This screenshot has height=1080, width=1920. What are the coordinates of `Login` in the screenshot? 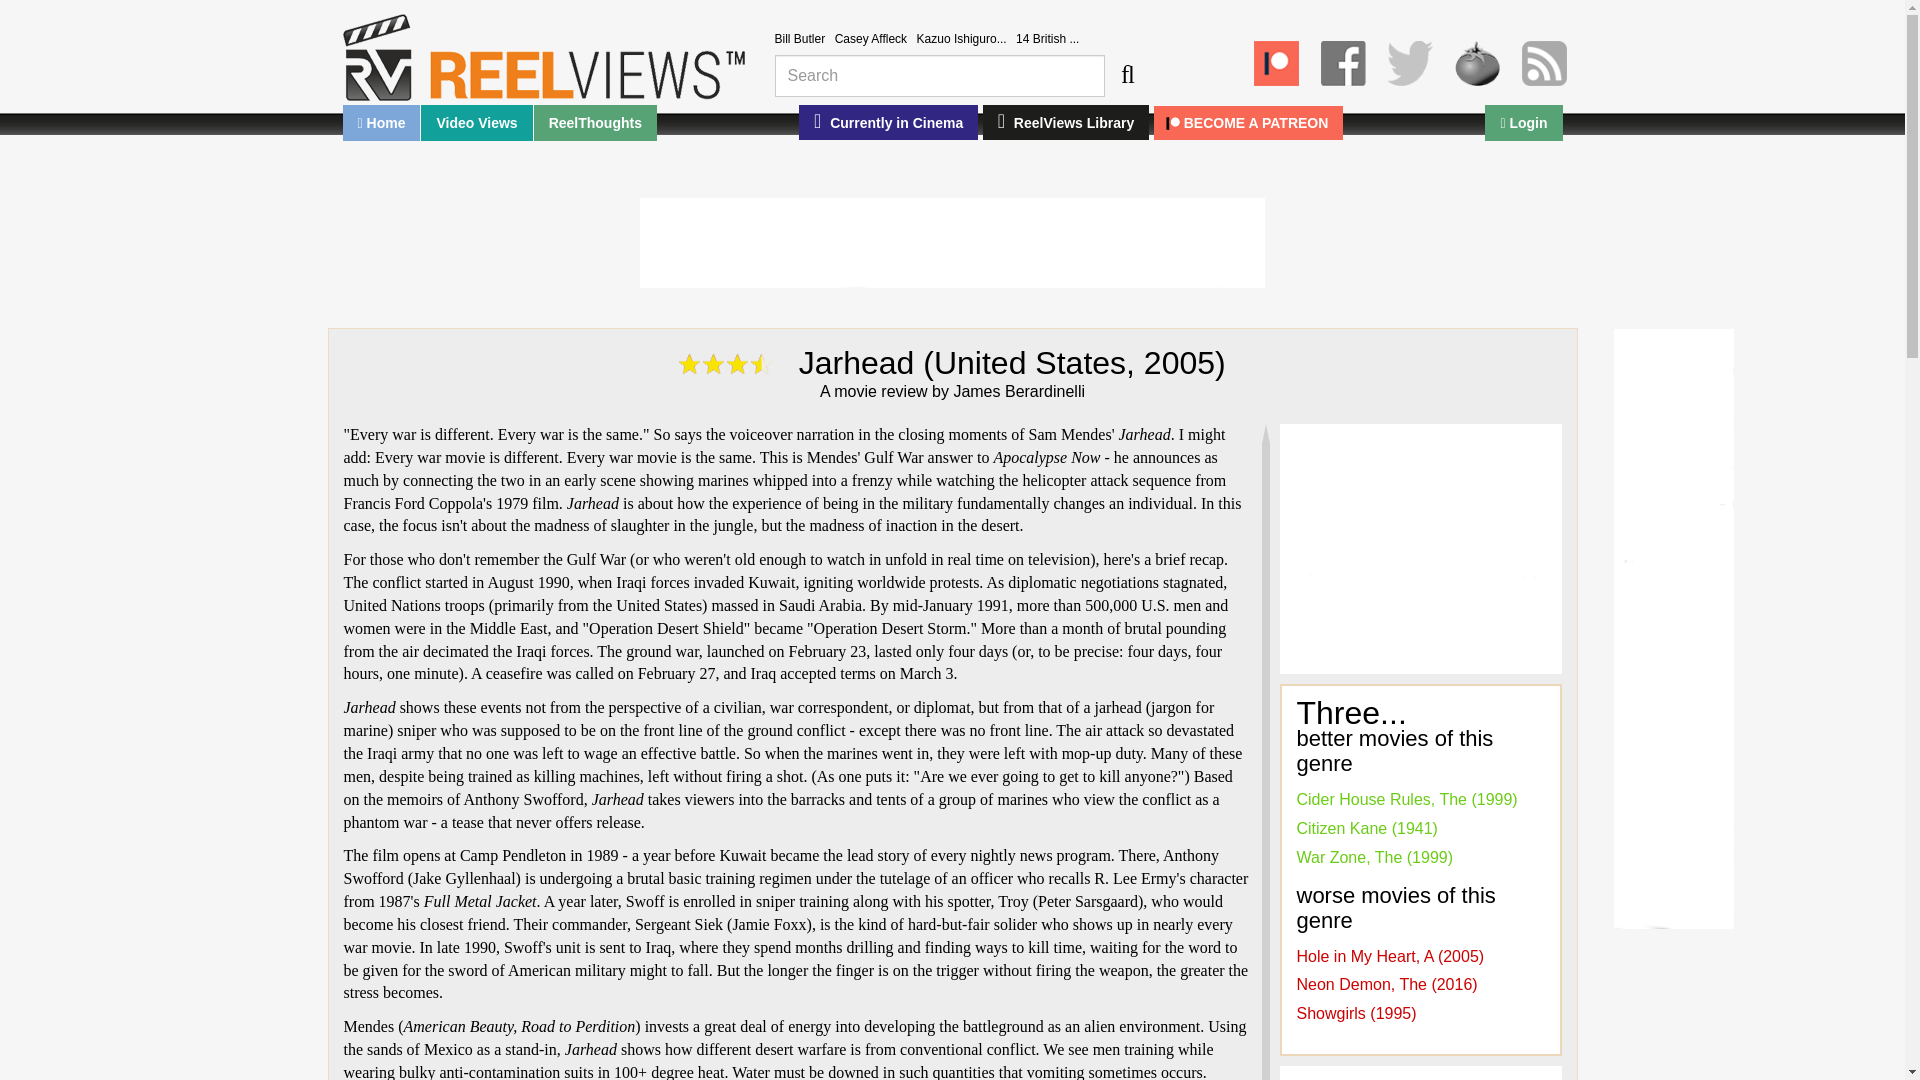 It's located at (1523, 122).